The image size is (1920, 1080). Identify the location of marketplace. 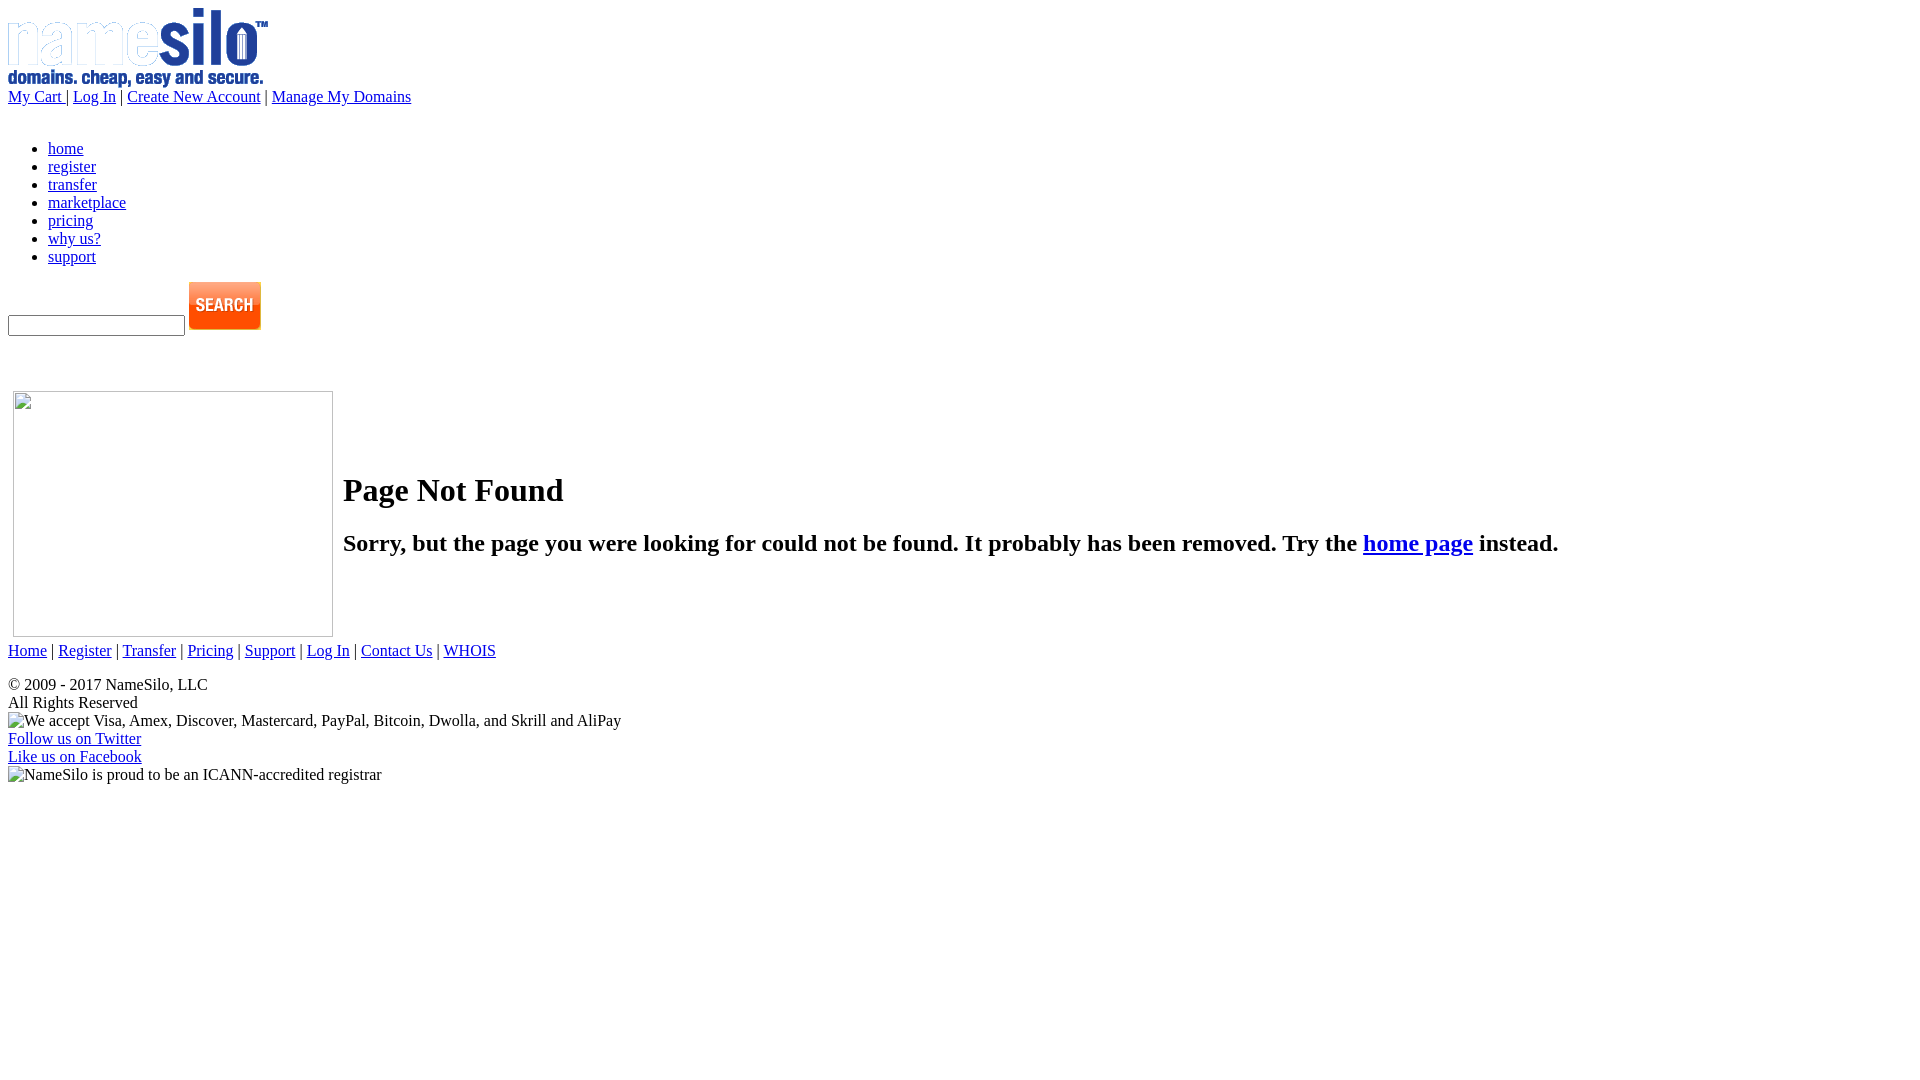
(87, 202).